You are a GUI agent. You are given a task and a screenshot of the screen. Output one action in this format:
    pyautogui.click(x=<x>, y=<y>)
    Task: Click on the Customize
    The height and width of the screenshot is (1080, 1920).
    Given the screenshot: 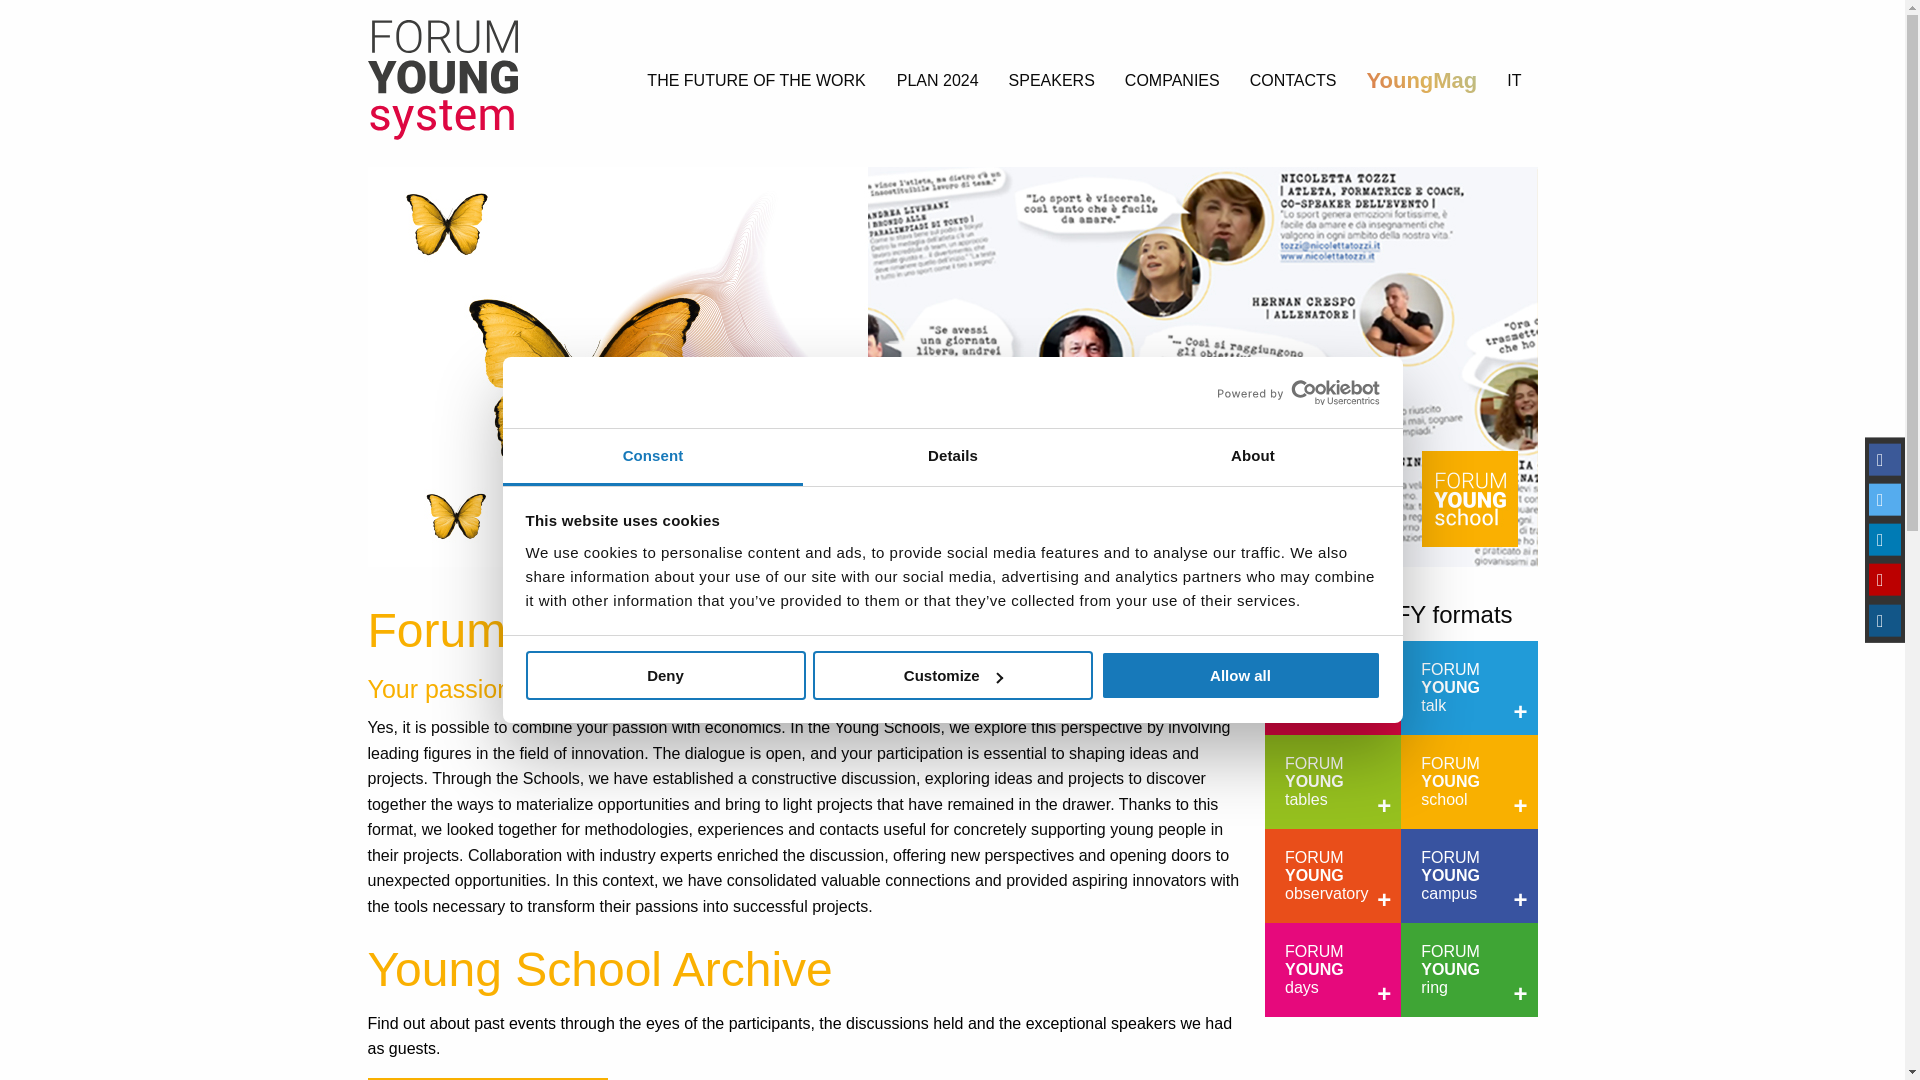 What is the action you would take?
    pyautogui.click(x=952, y=675)
    